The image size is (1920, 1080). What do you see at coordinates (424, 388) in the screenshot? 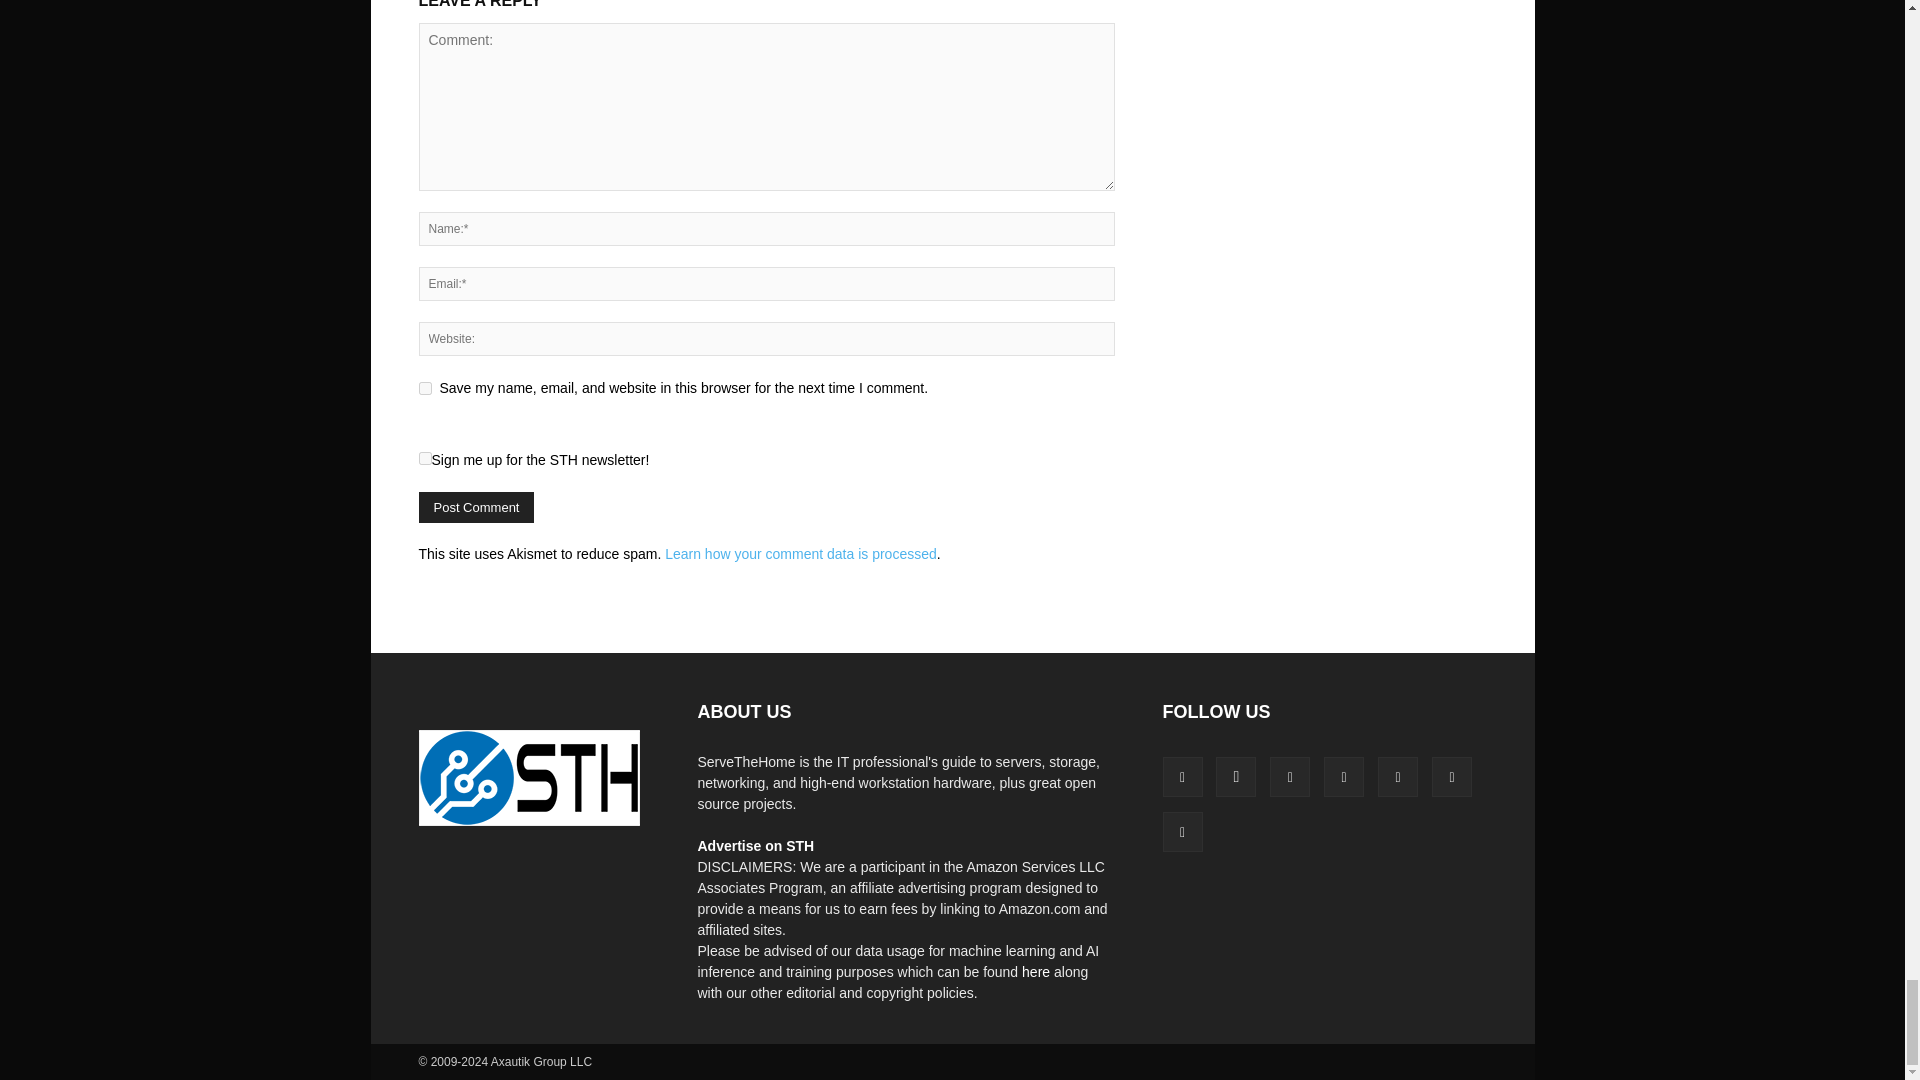
I see `yes` at bounding box center [424, 388].